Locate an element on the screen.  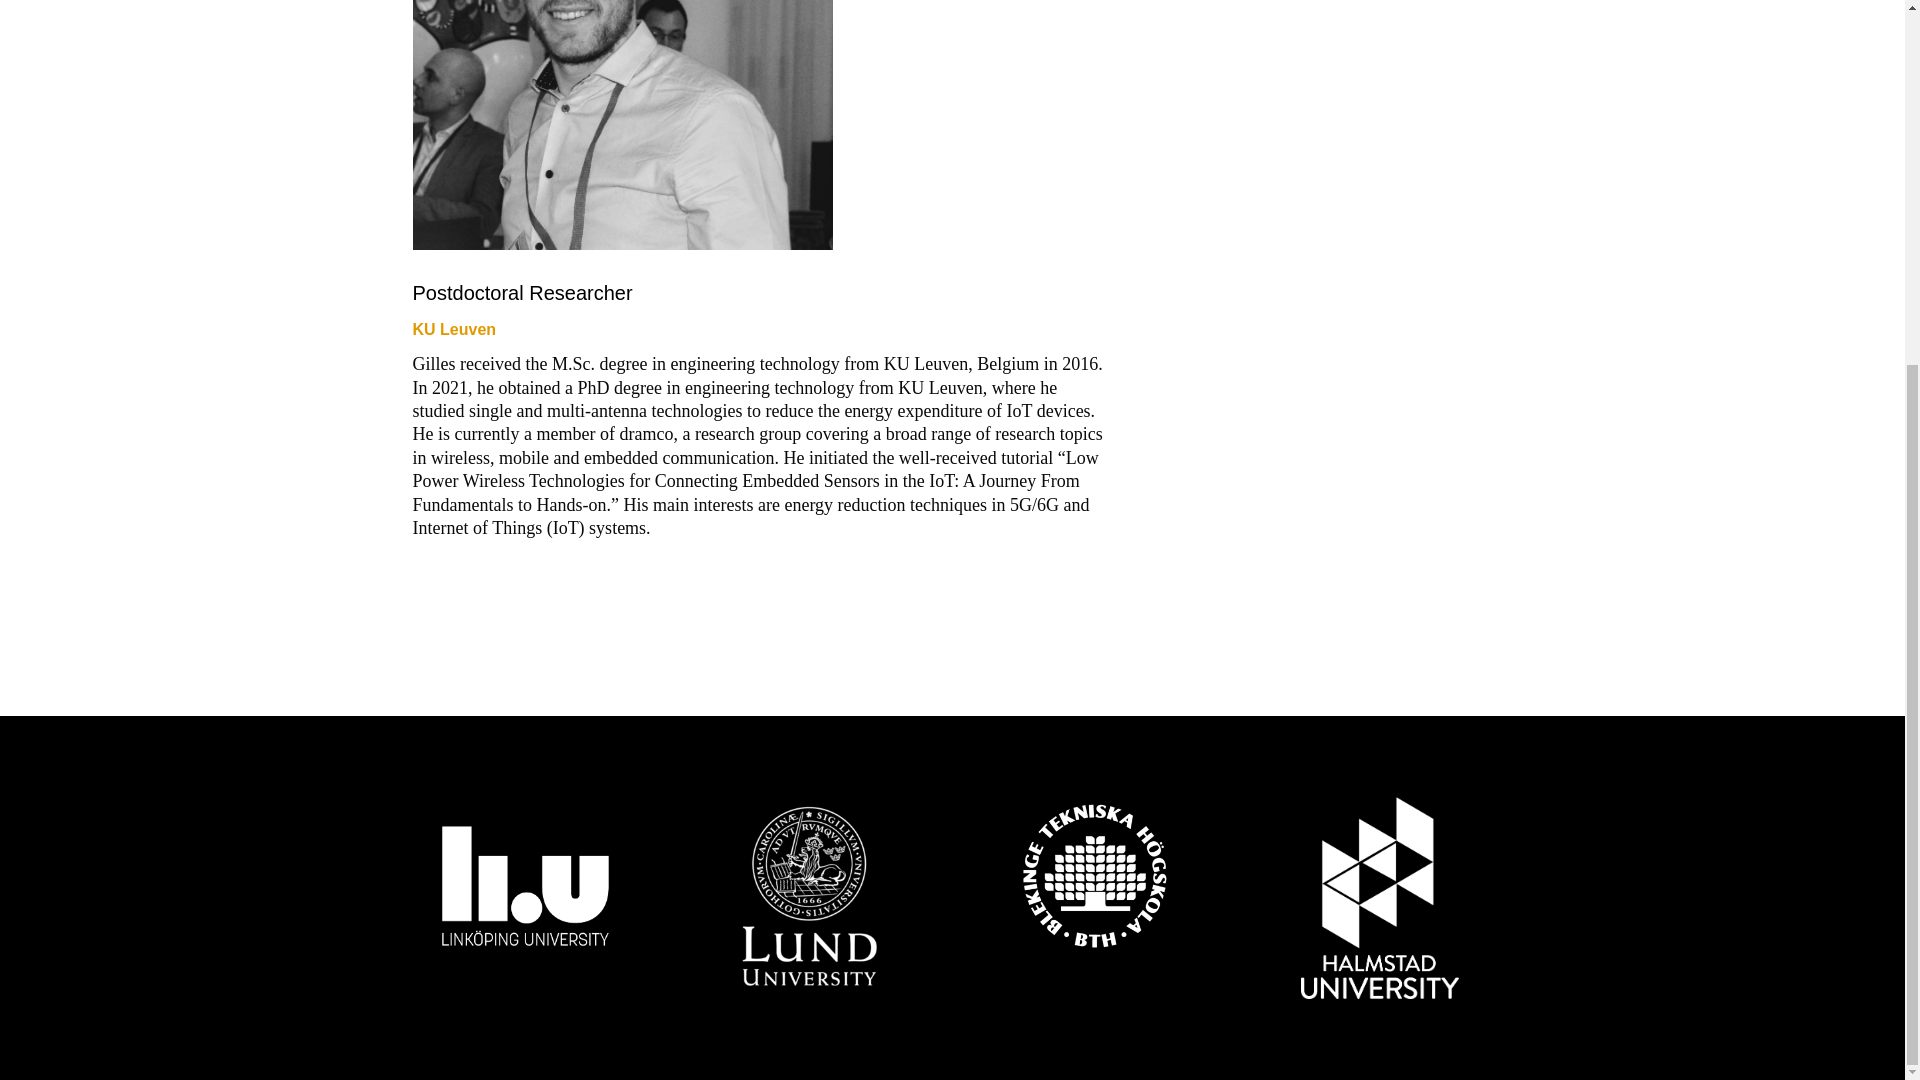
gilles is located at coordinates (622, 124).